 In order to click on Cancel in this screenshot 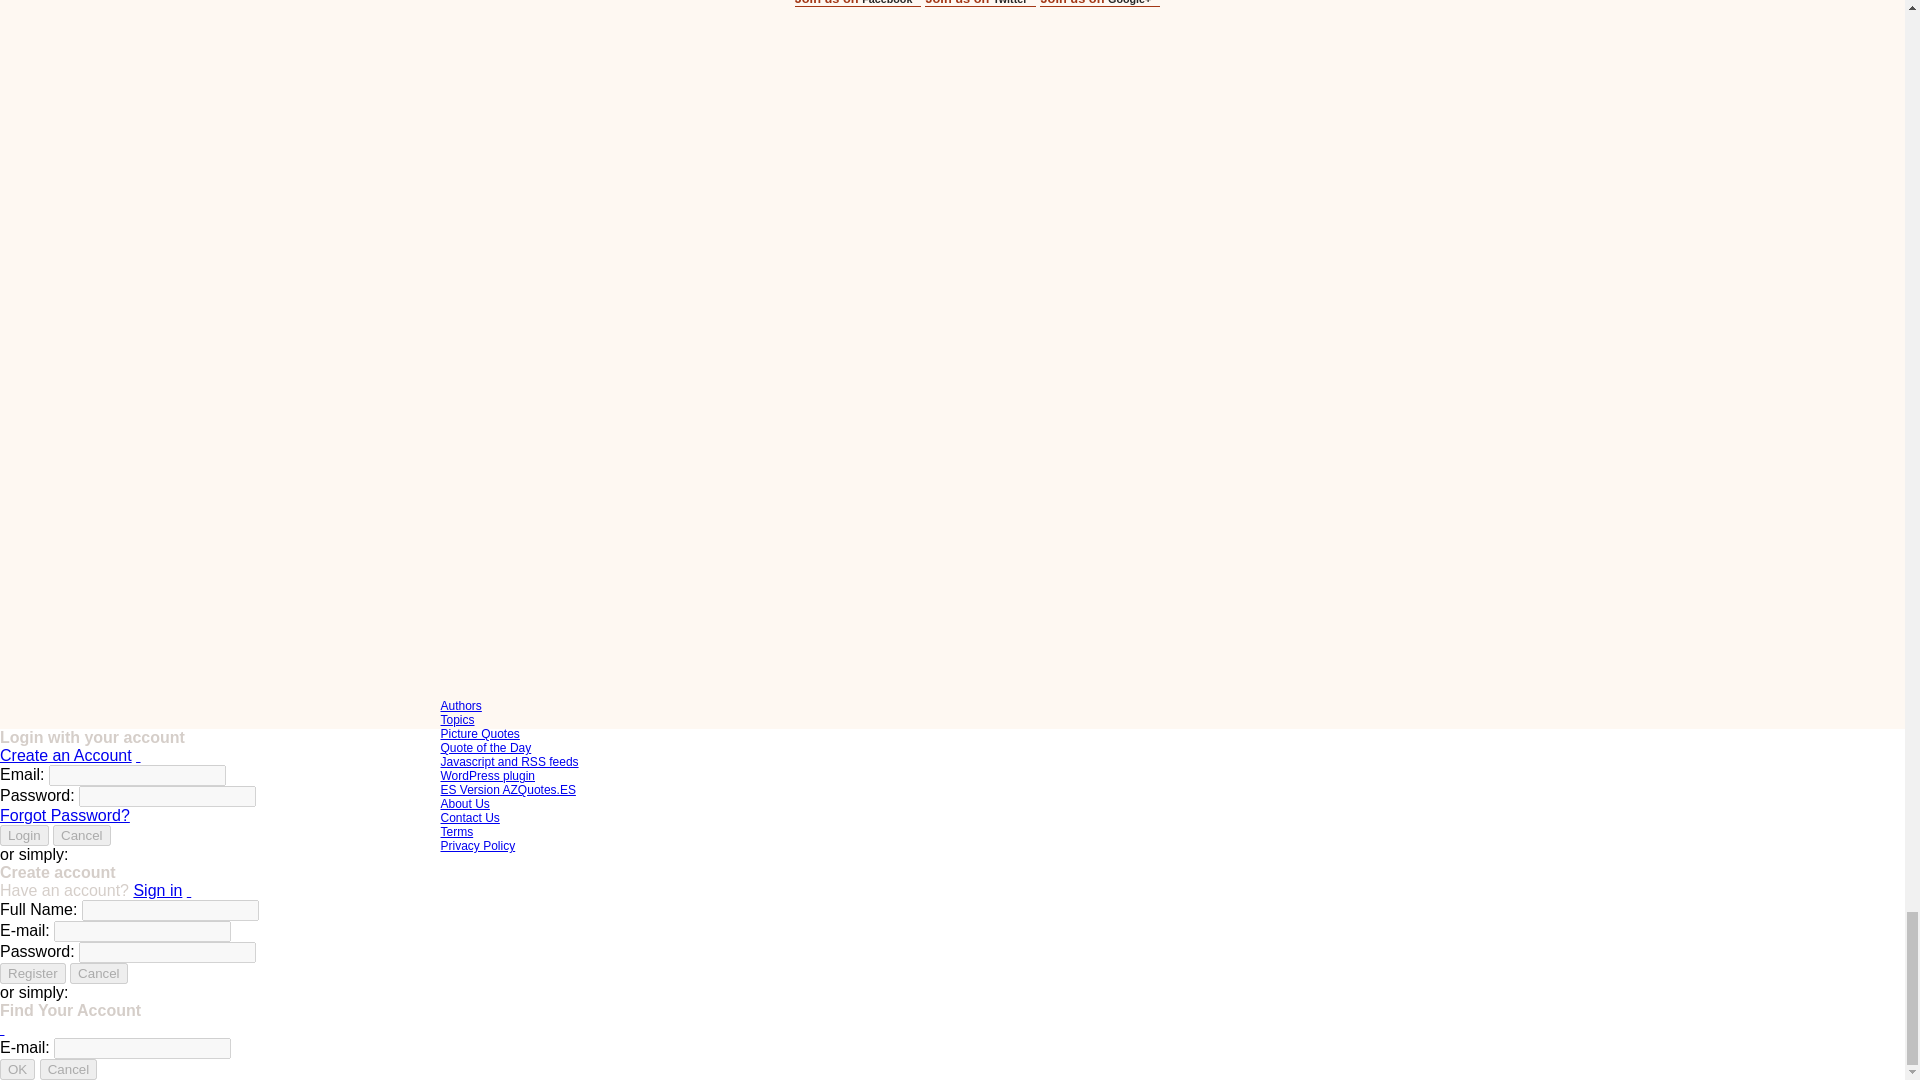, I will do `click(98, 973)`.